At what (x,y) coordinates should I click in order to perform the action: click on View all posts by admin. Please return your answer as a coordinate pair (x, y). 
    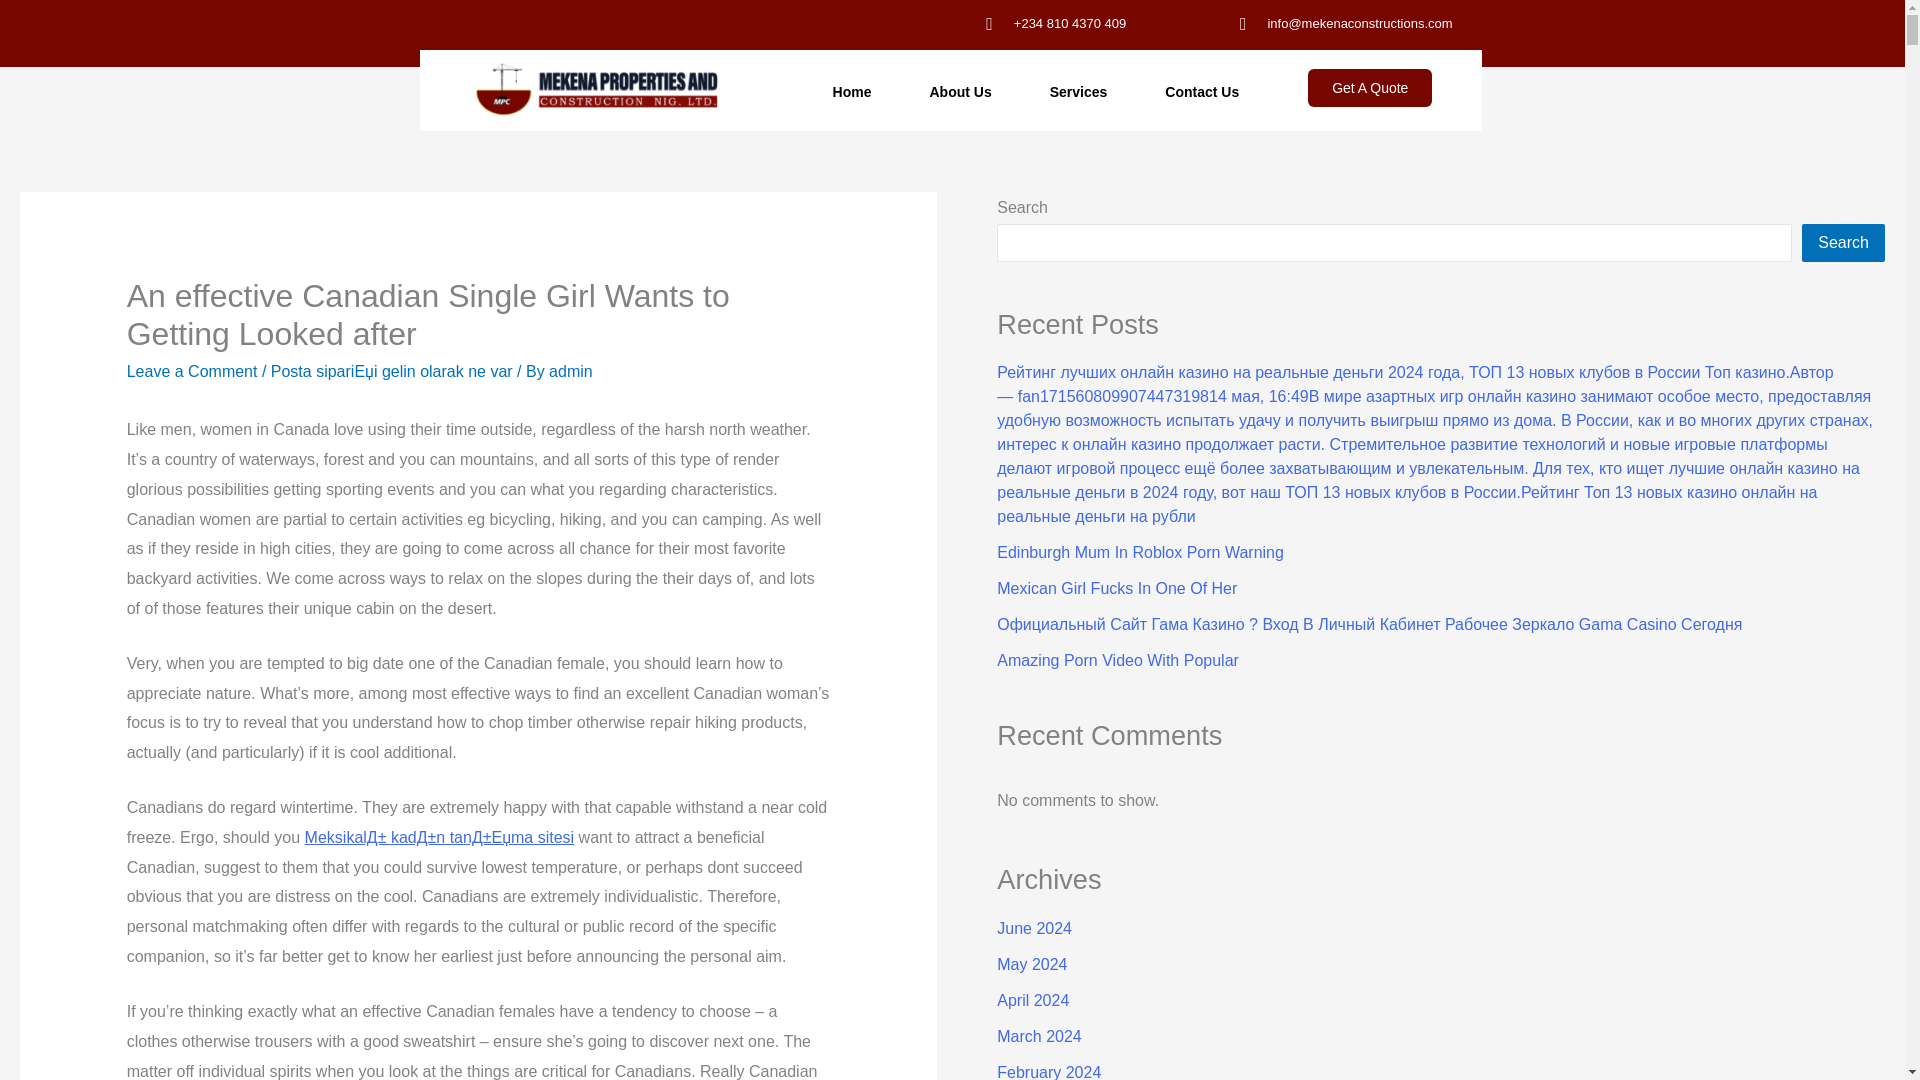
    Looking at the image, I should click on (571, 371).